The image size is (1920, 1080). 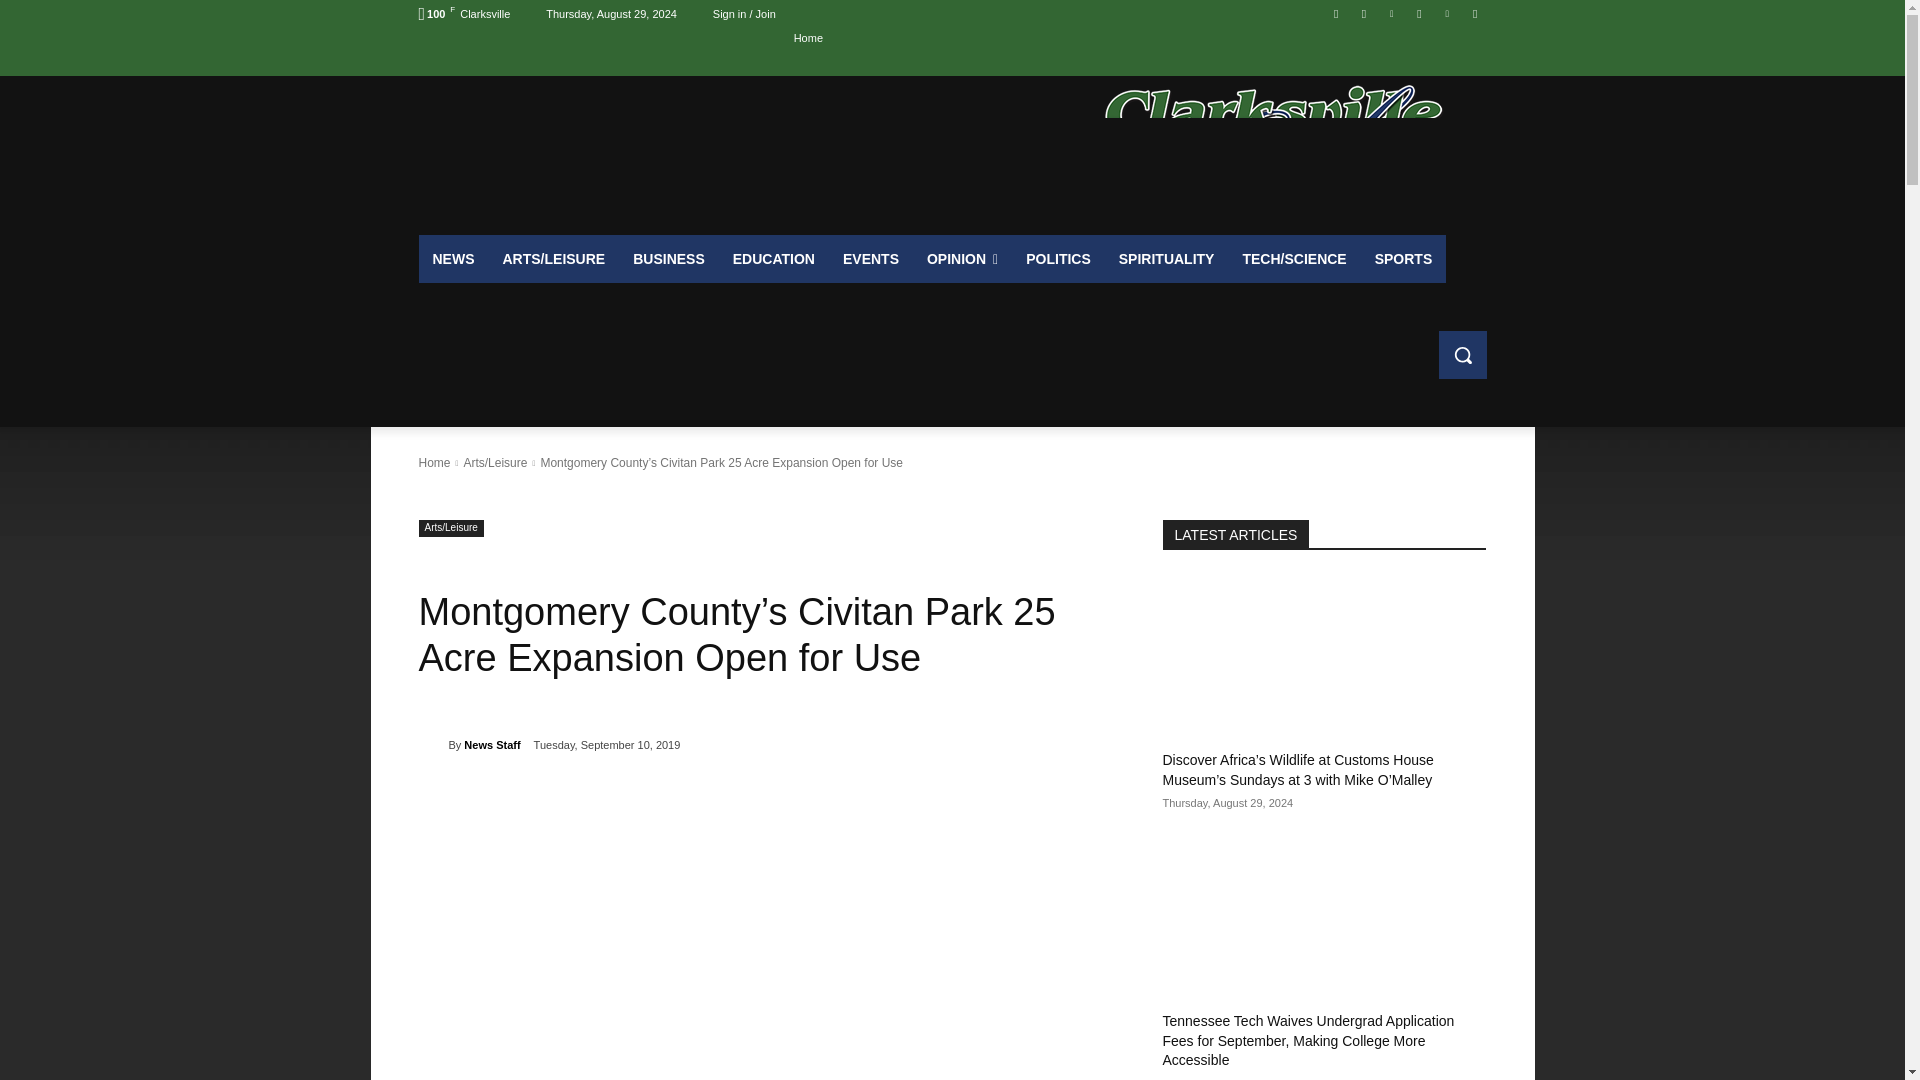 I want to click on Youtube, so click(x=1474, y=13).